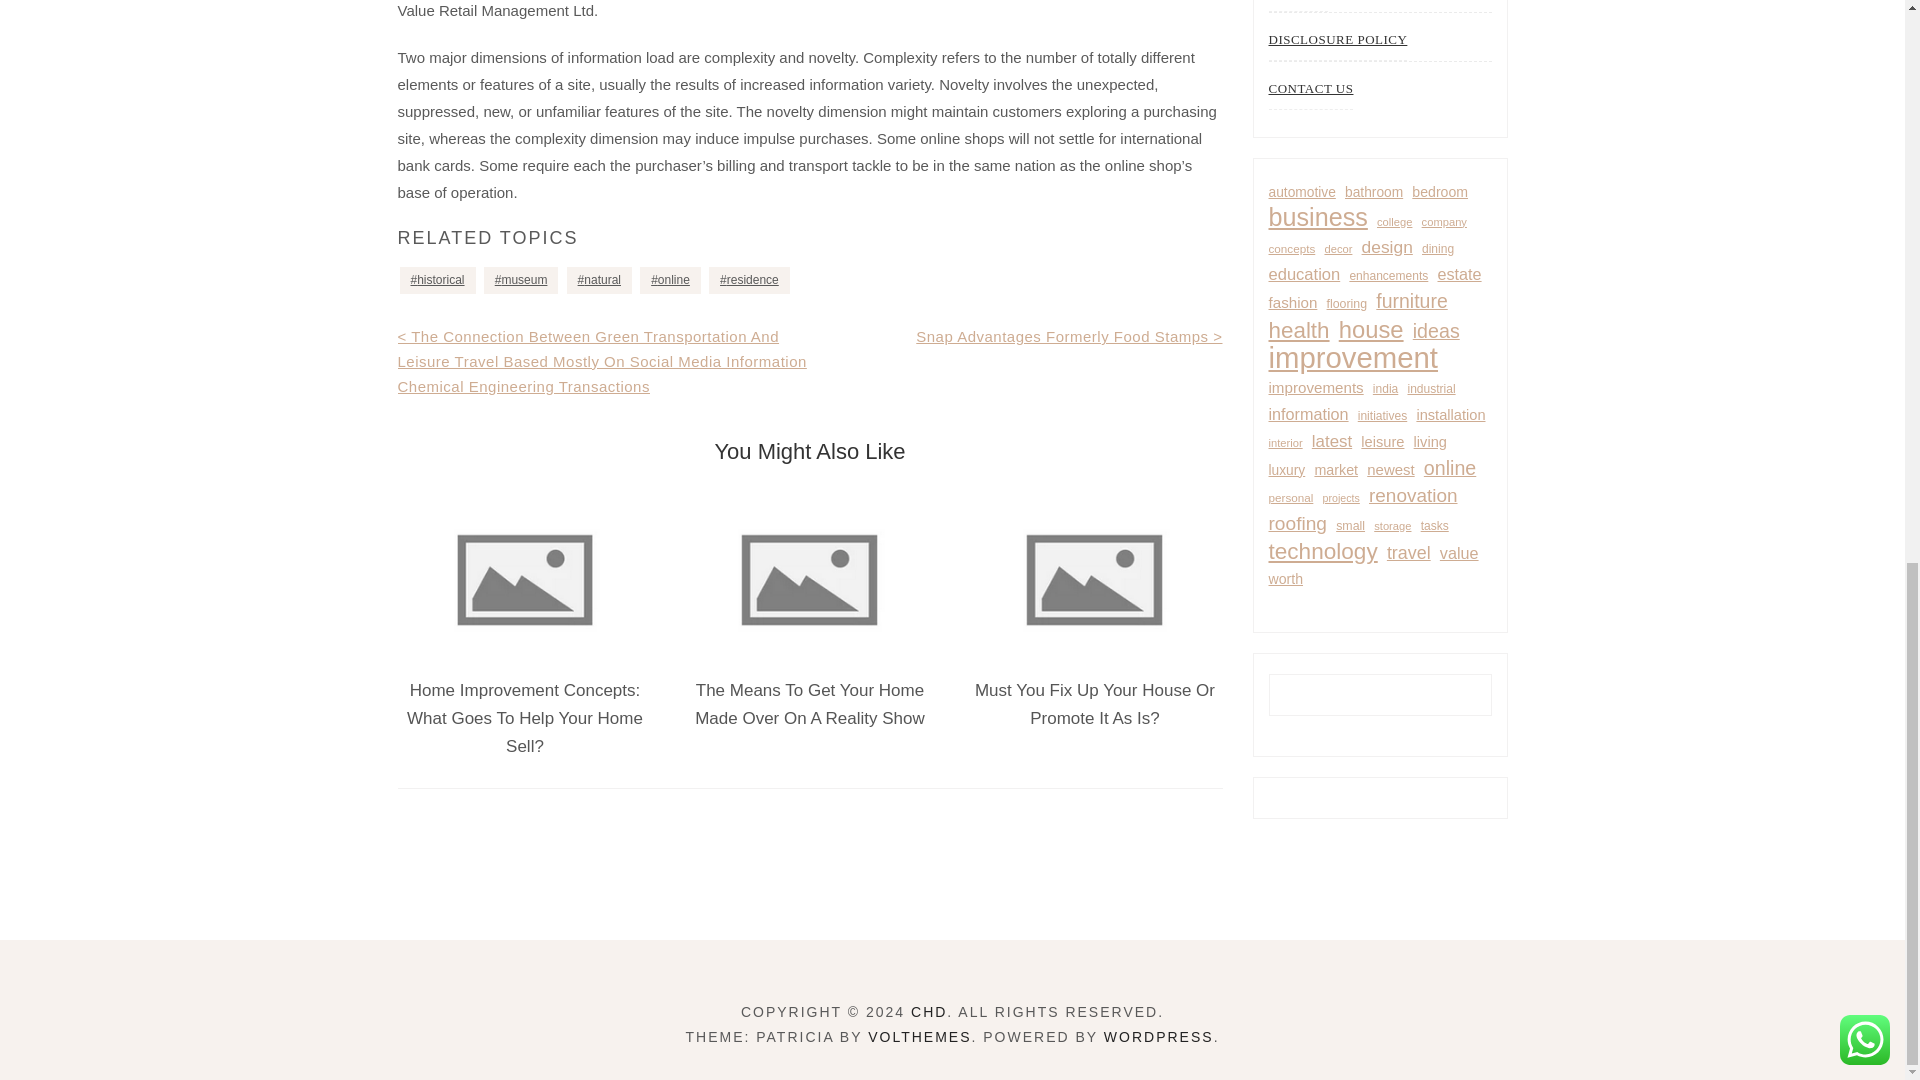 The height and width of the screenshot is (1080, 1920). What do you see at coordinates (1095, 704) in the screenshot?
I see `Must You Fix Up Your House Or Promote It As Is?` at bounding box center [1095, 704].